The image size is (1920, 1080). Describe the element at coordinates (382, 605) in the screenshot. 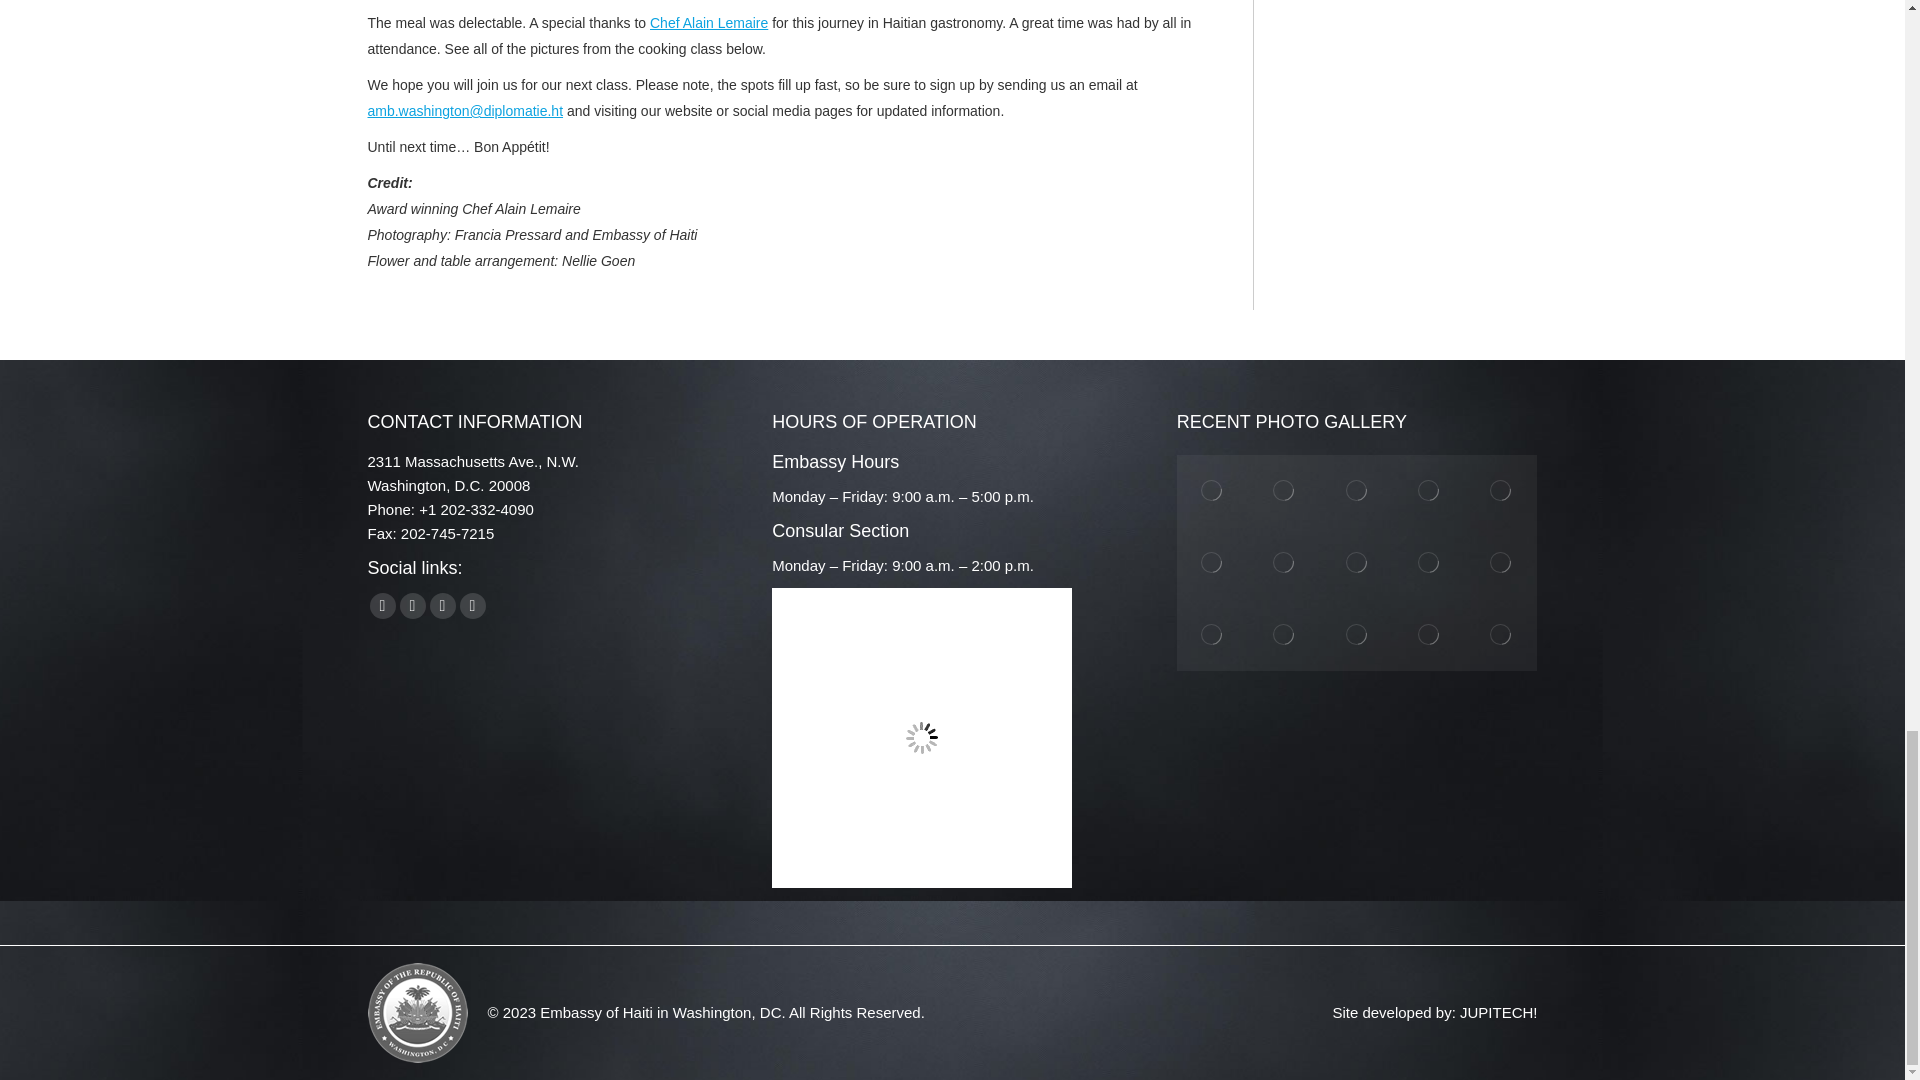

I see `Facebook page opens in new window` at that location.